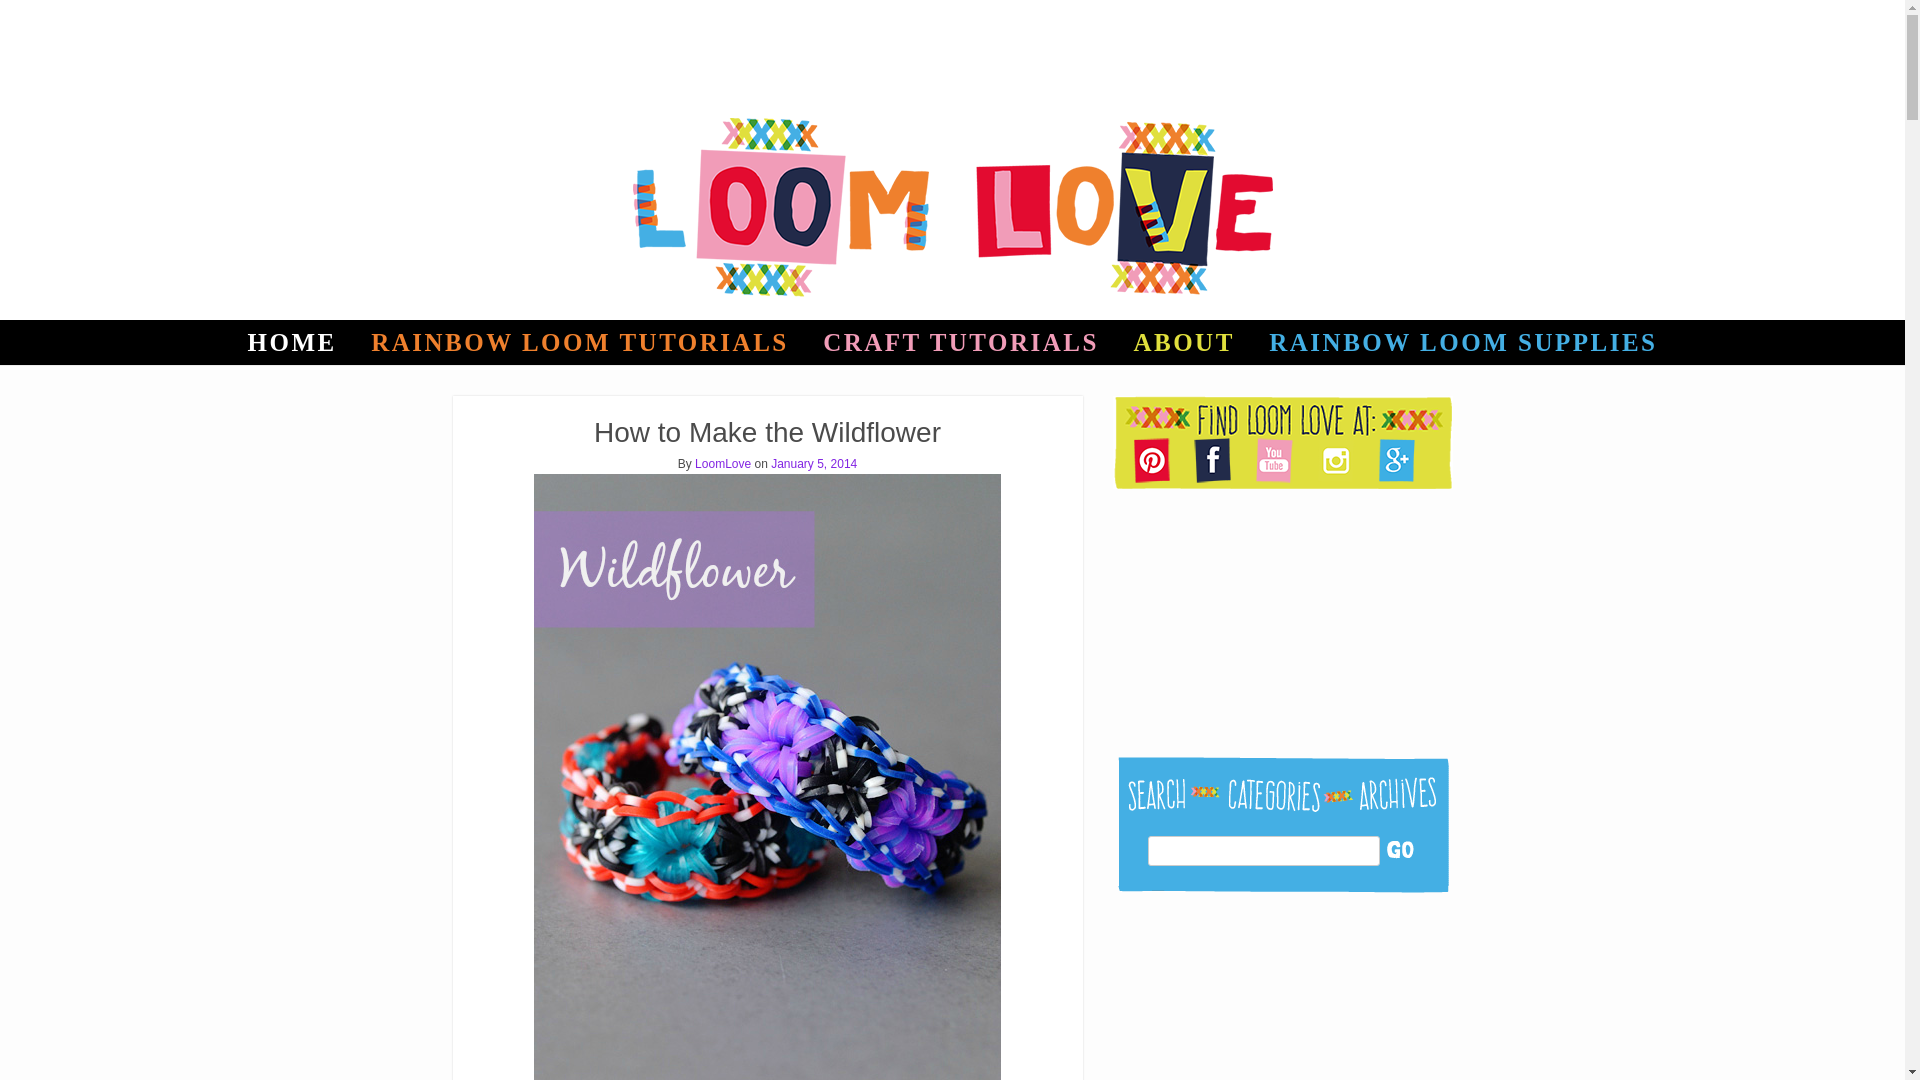 This screenshot has height=1080, width=1920. Describe the element at coordinates (1462, 342) in the screenshot. I see `RAINBOW LOOM SUPPLIES` at that location.